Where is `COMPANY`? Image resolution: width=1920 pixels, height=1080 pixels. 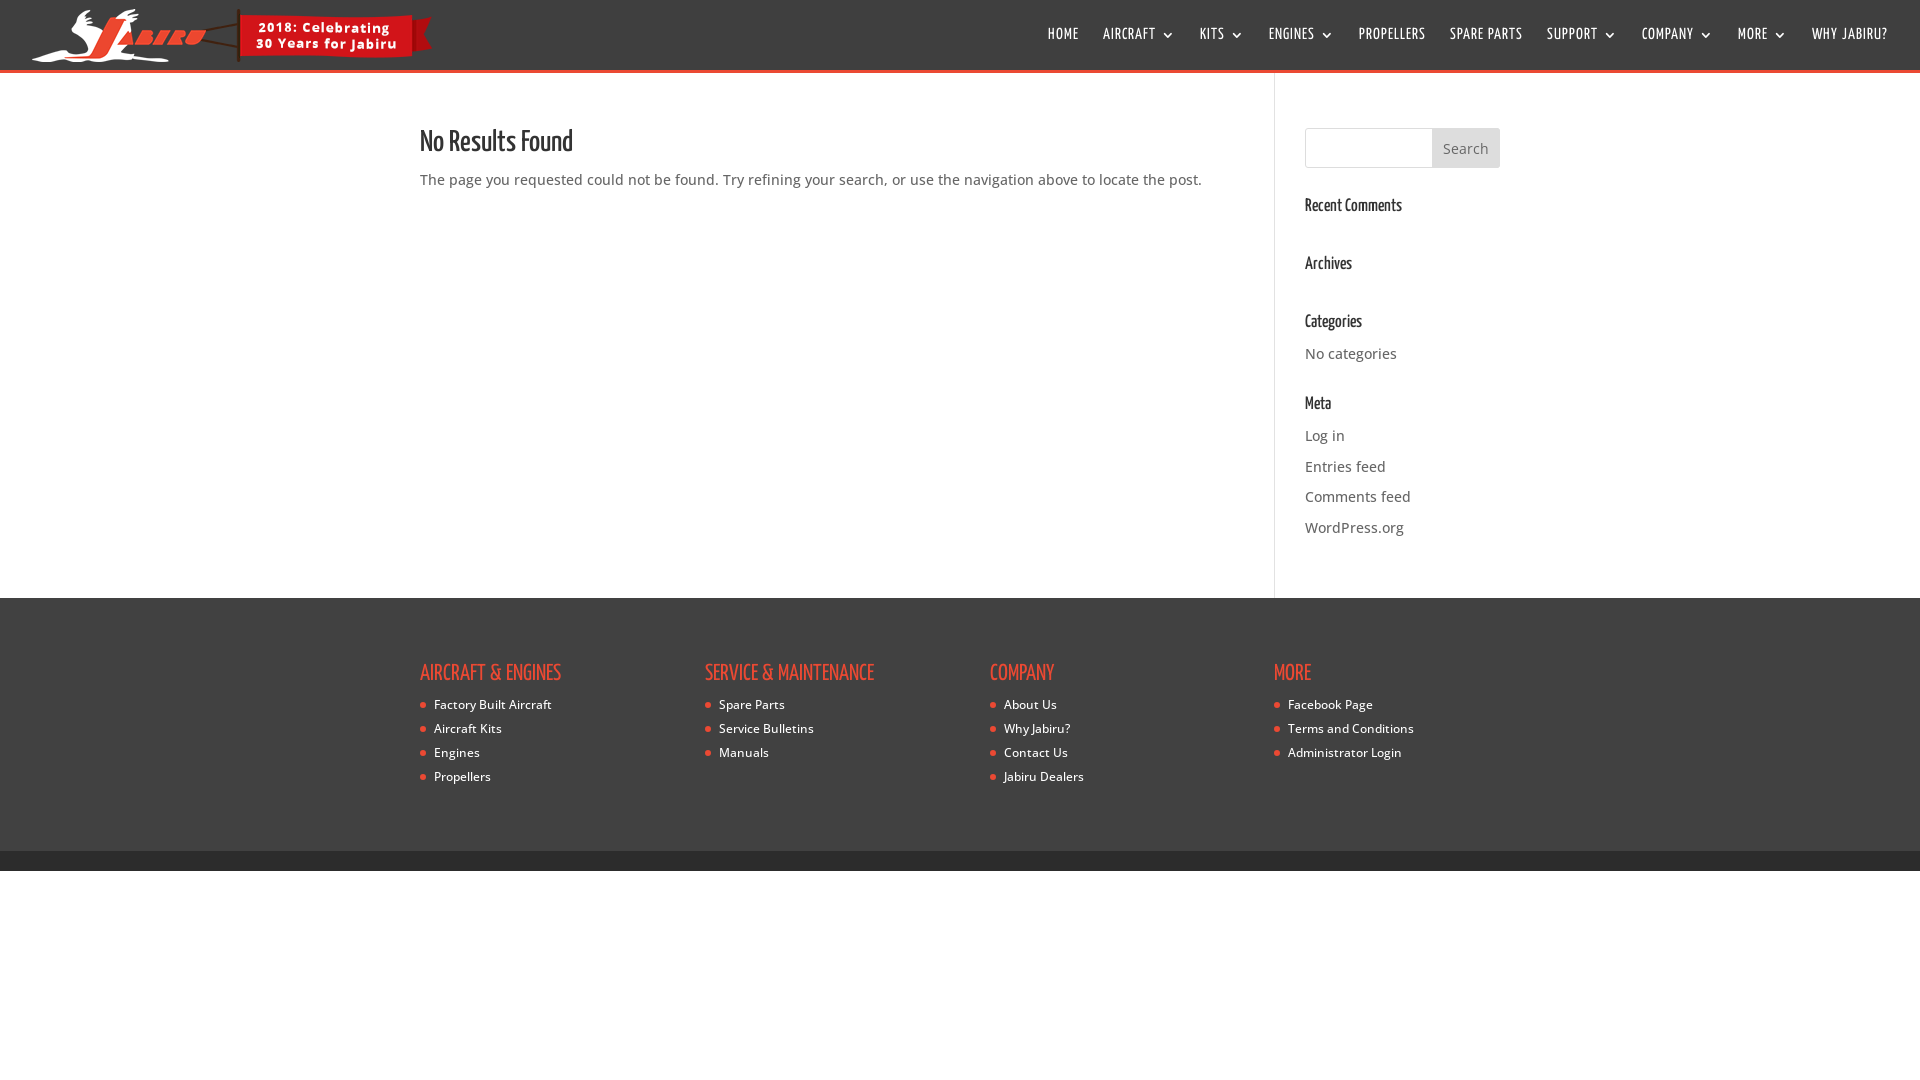 COMPANY is located at coordinates (1678, 49).